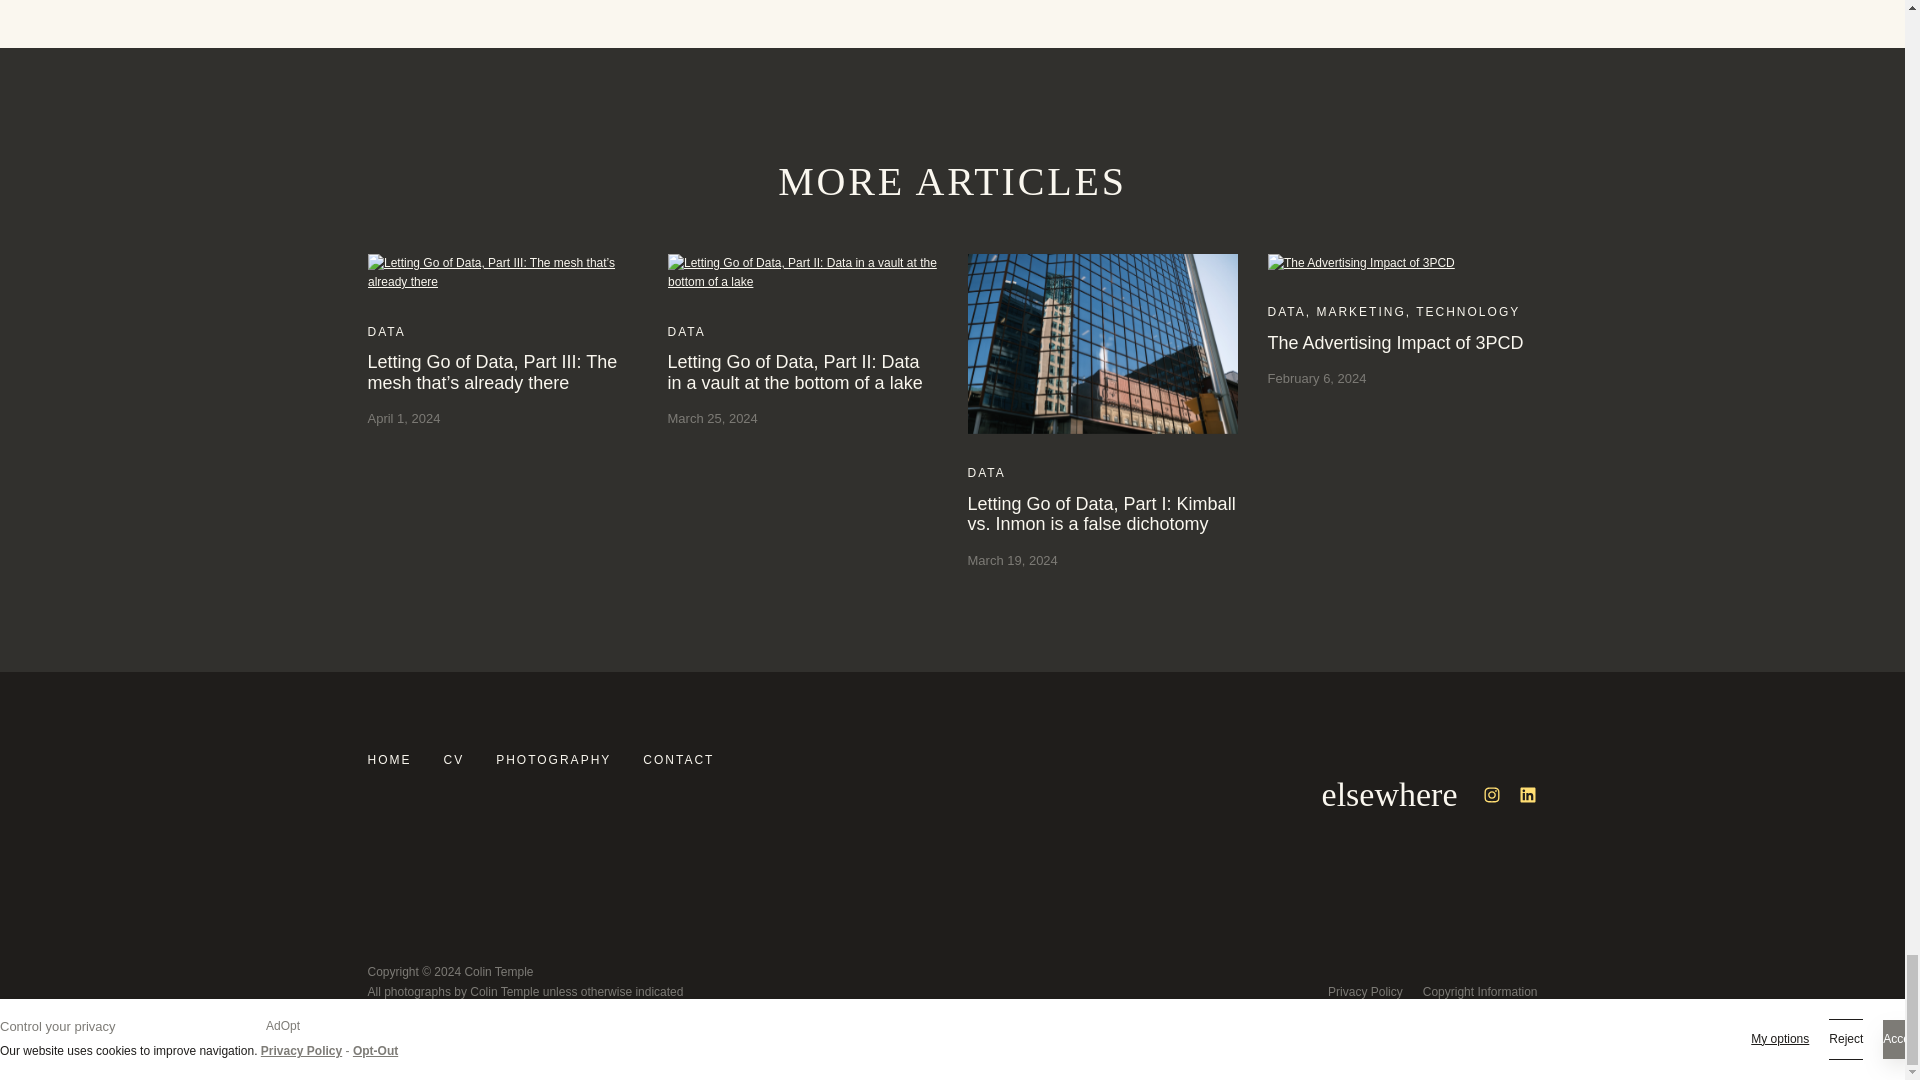 The width and height of the screenshot is (1920, 1080). Describe the element at coordinates (386, 332) in the screenshot. I see `DATA` at that location.